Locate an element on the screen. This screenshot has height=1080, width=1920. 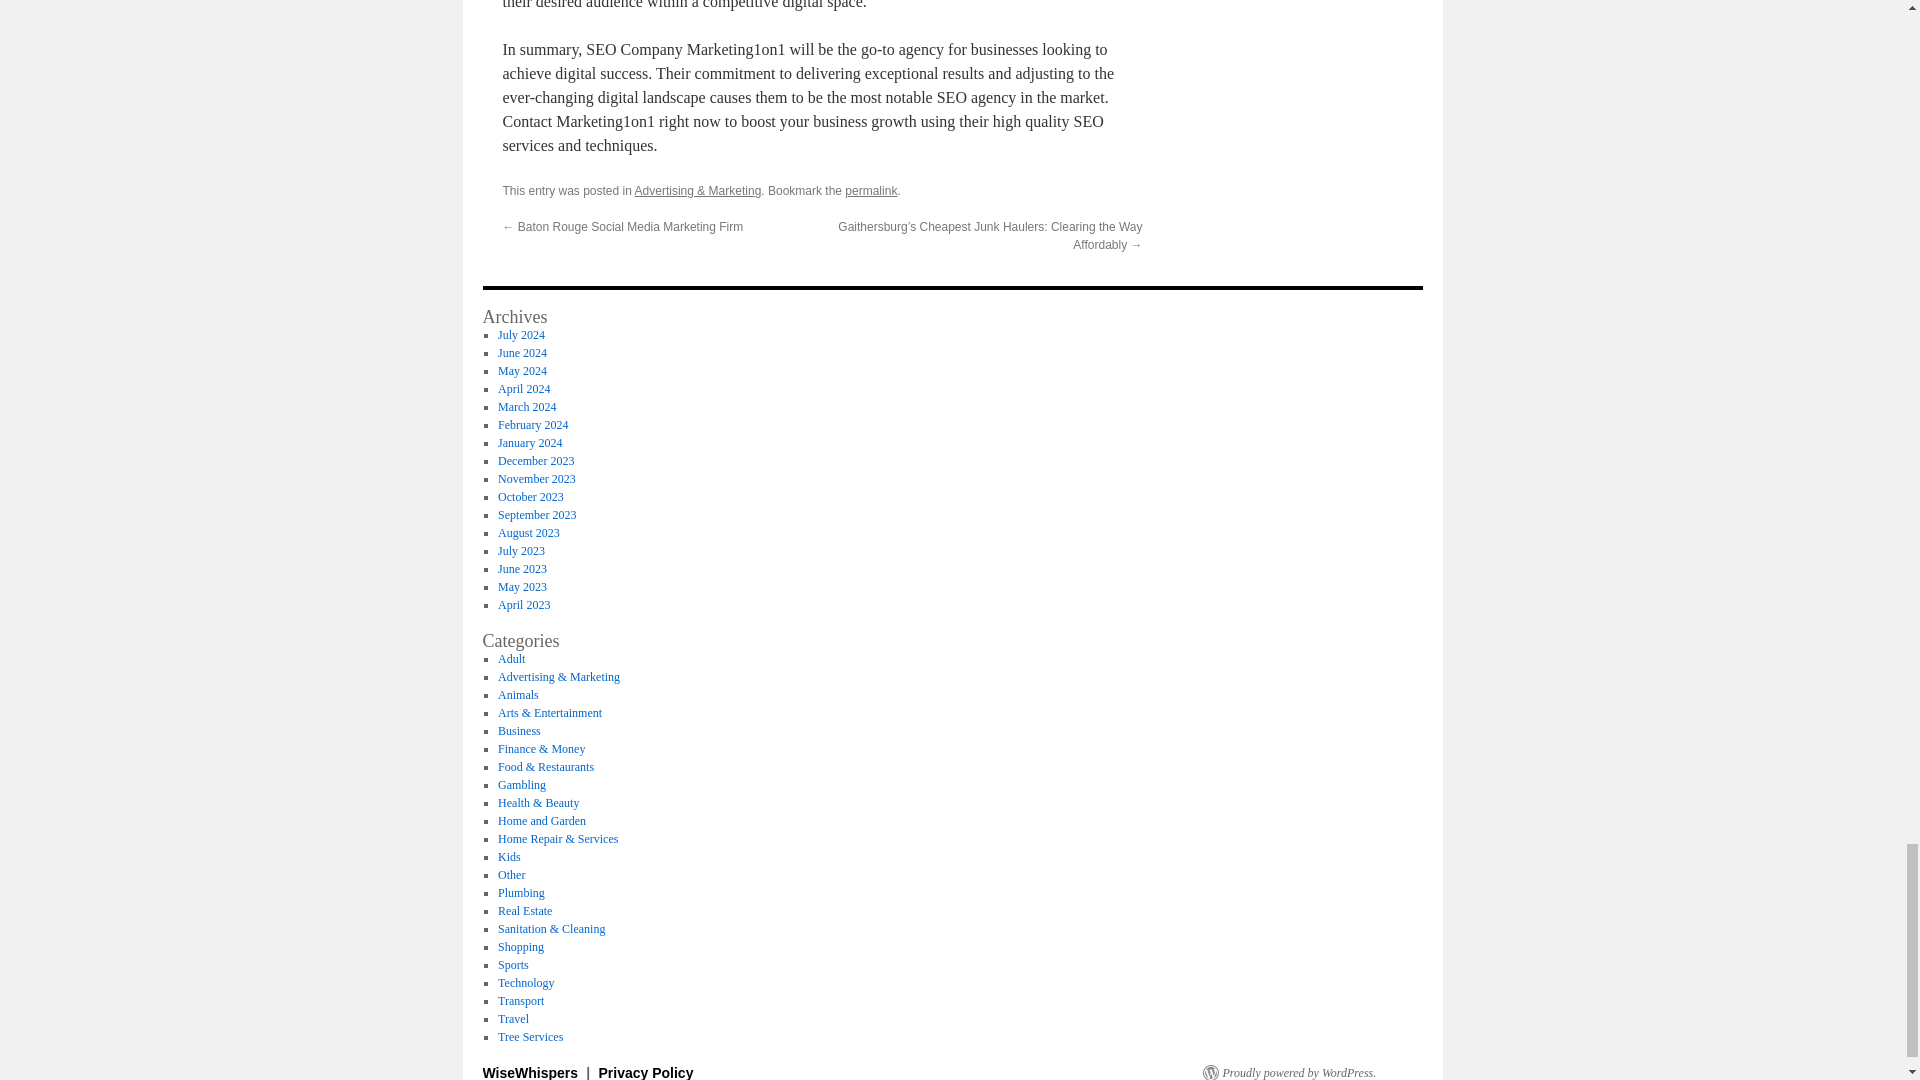
July 2024 is located at coordinates (521, 335).